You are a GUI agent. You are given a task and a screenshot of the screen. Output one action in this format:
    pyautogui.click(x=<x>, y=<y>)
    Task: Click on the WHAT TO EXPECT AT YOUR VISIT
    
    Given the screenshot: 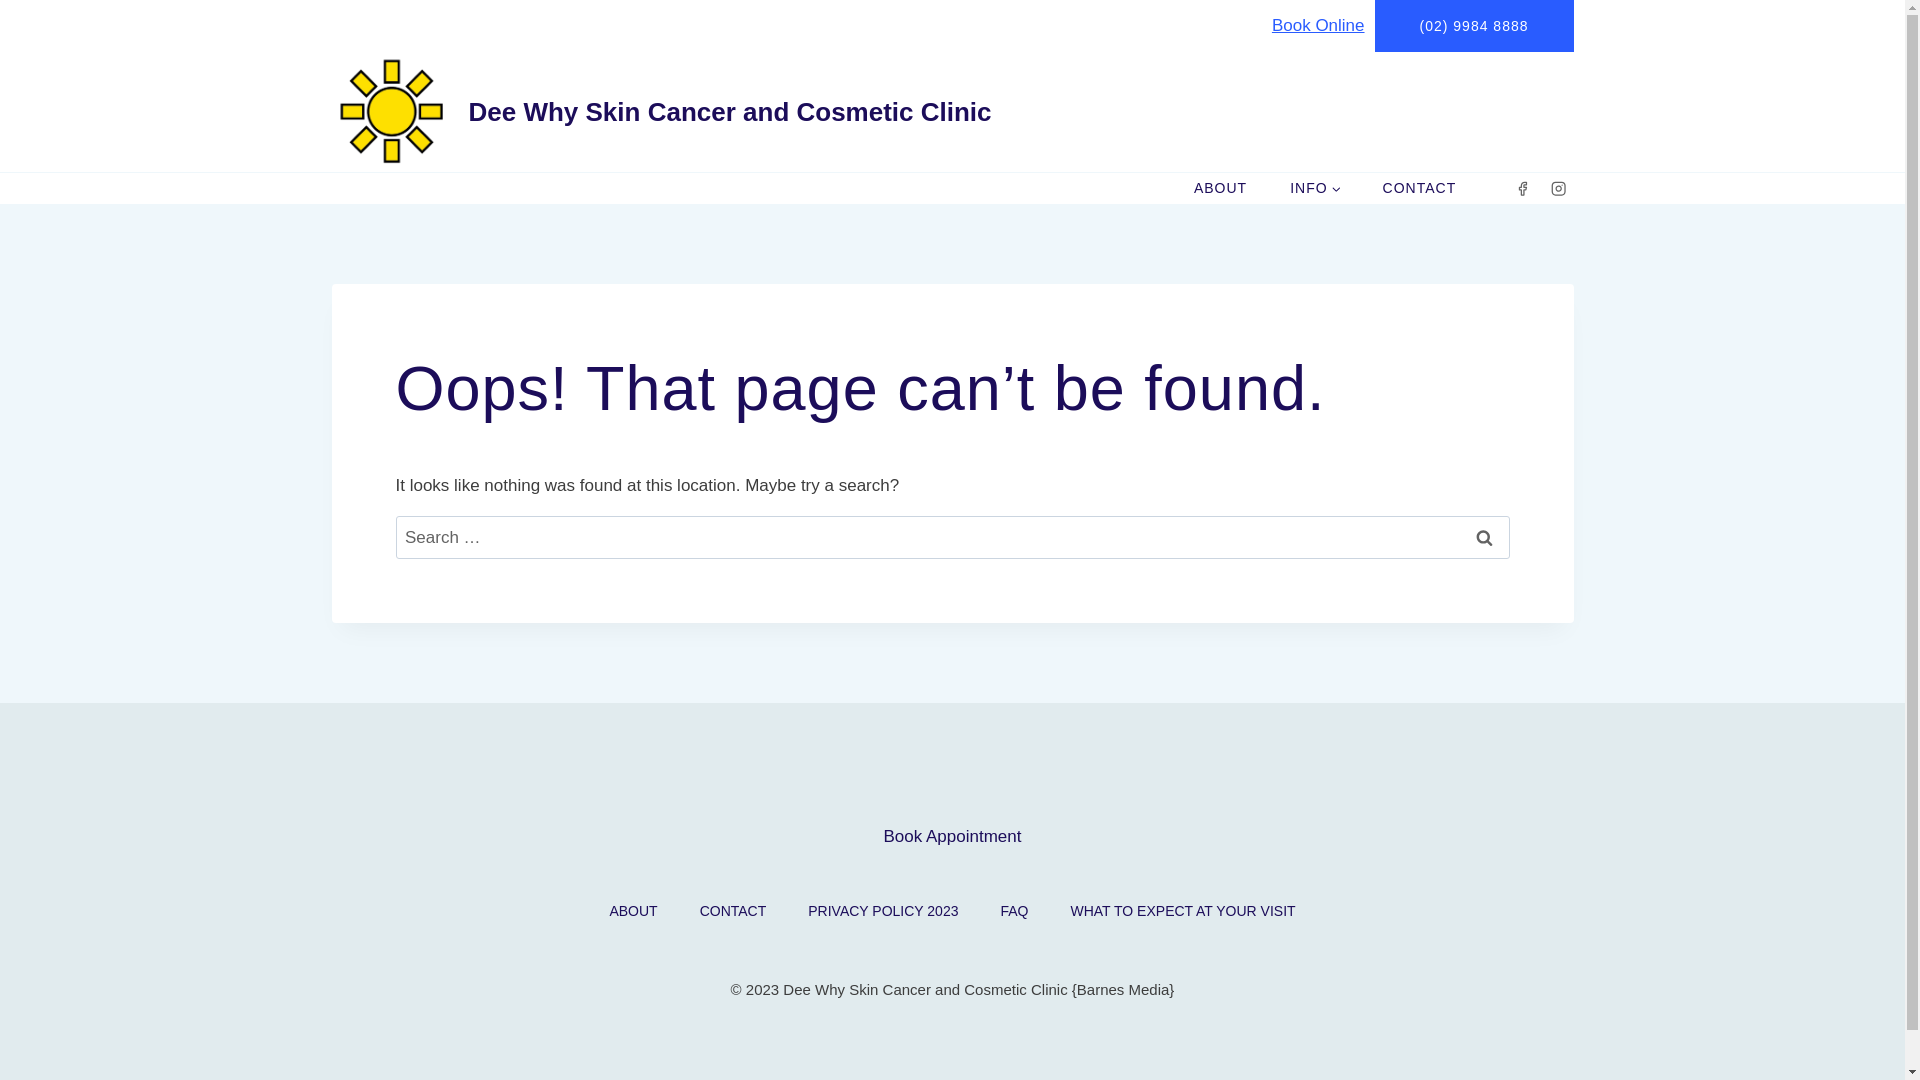 What is the action you would take?
    pyautogui.click(x=1182, y=911)
    